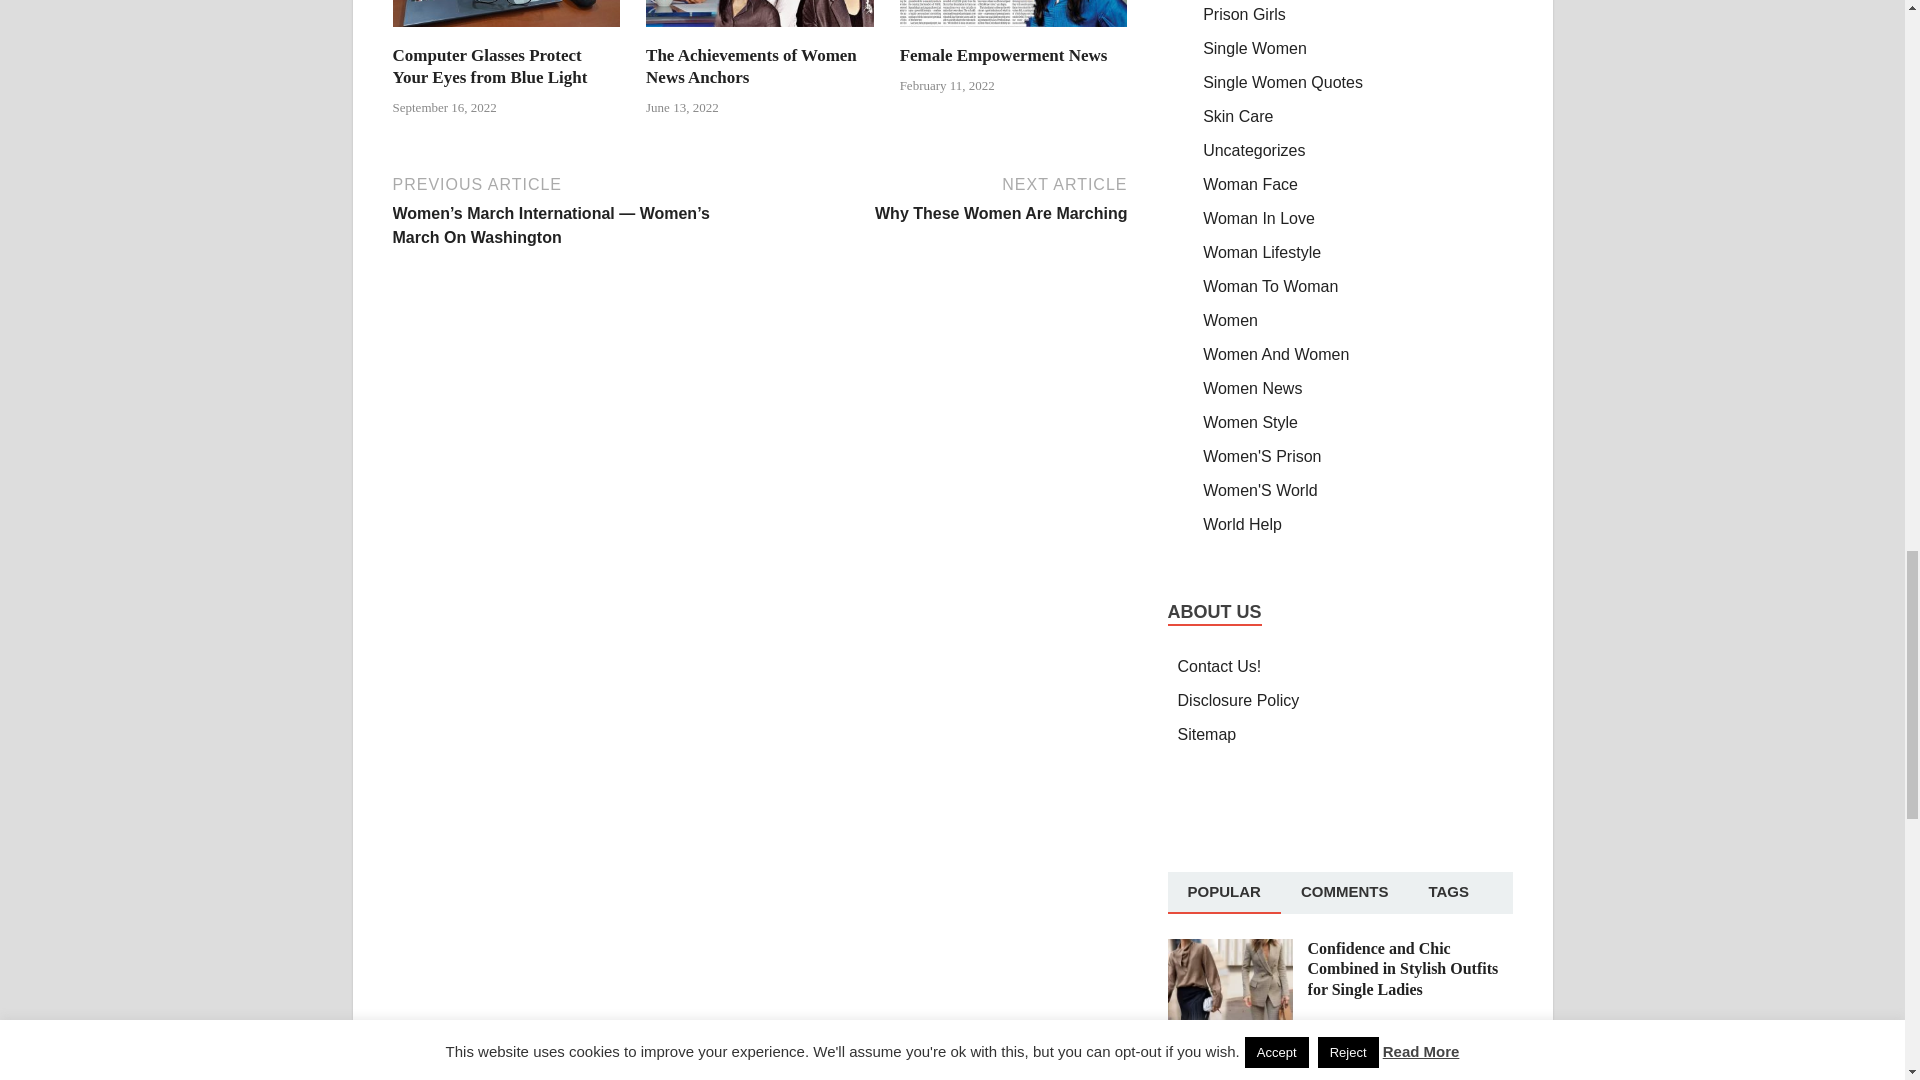  Describe the element at coordinates (1014, 32) in the screenshot. I see `Female Empowerment News` at that location.